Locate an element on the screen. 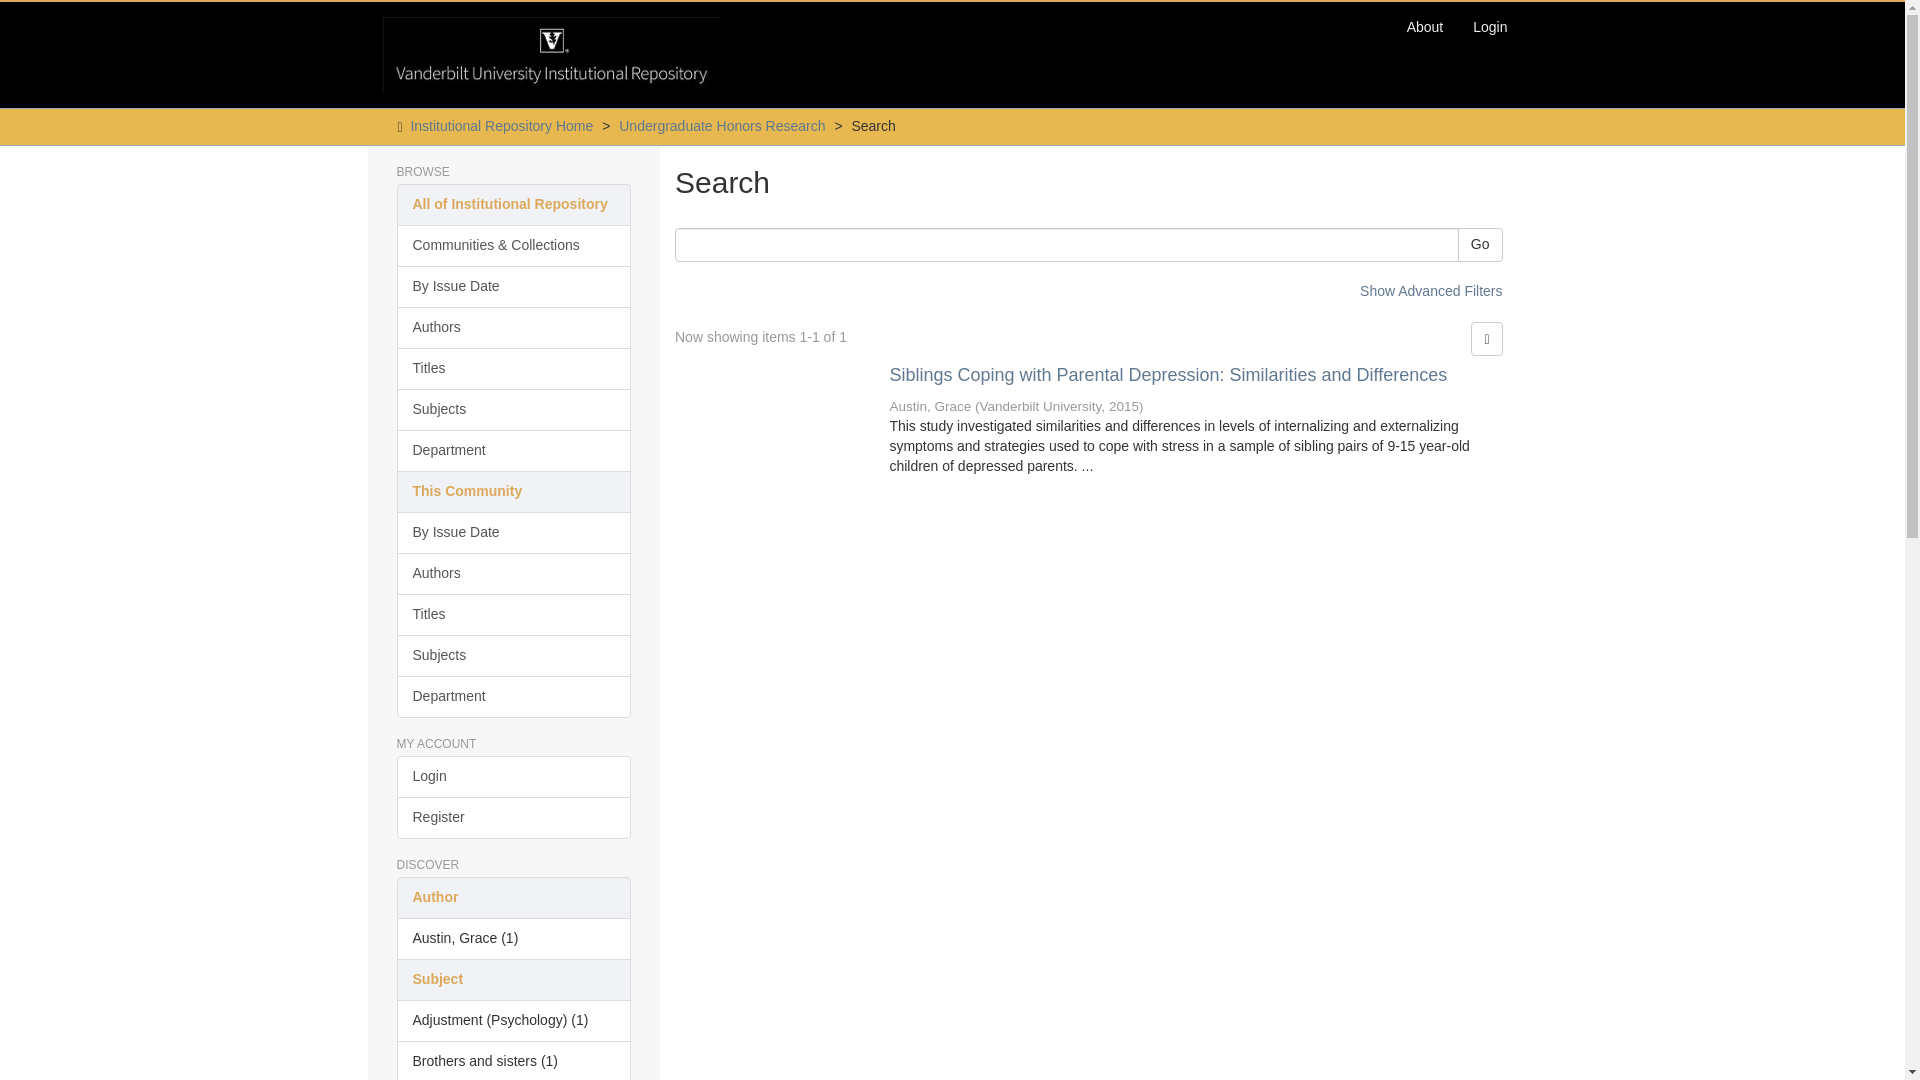 This screenshot has height=1080, width=1920. Subjects is located at coordinates (513, 656).